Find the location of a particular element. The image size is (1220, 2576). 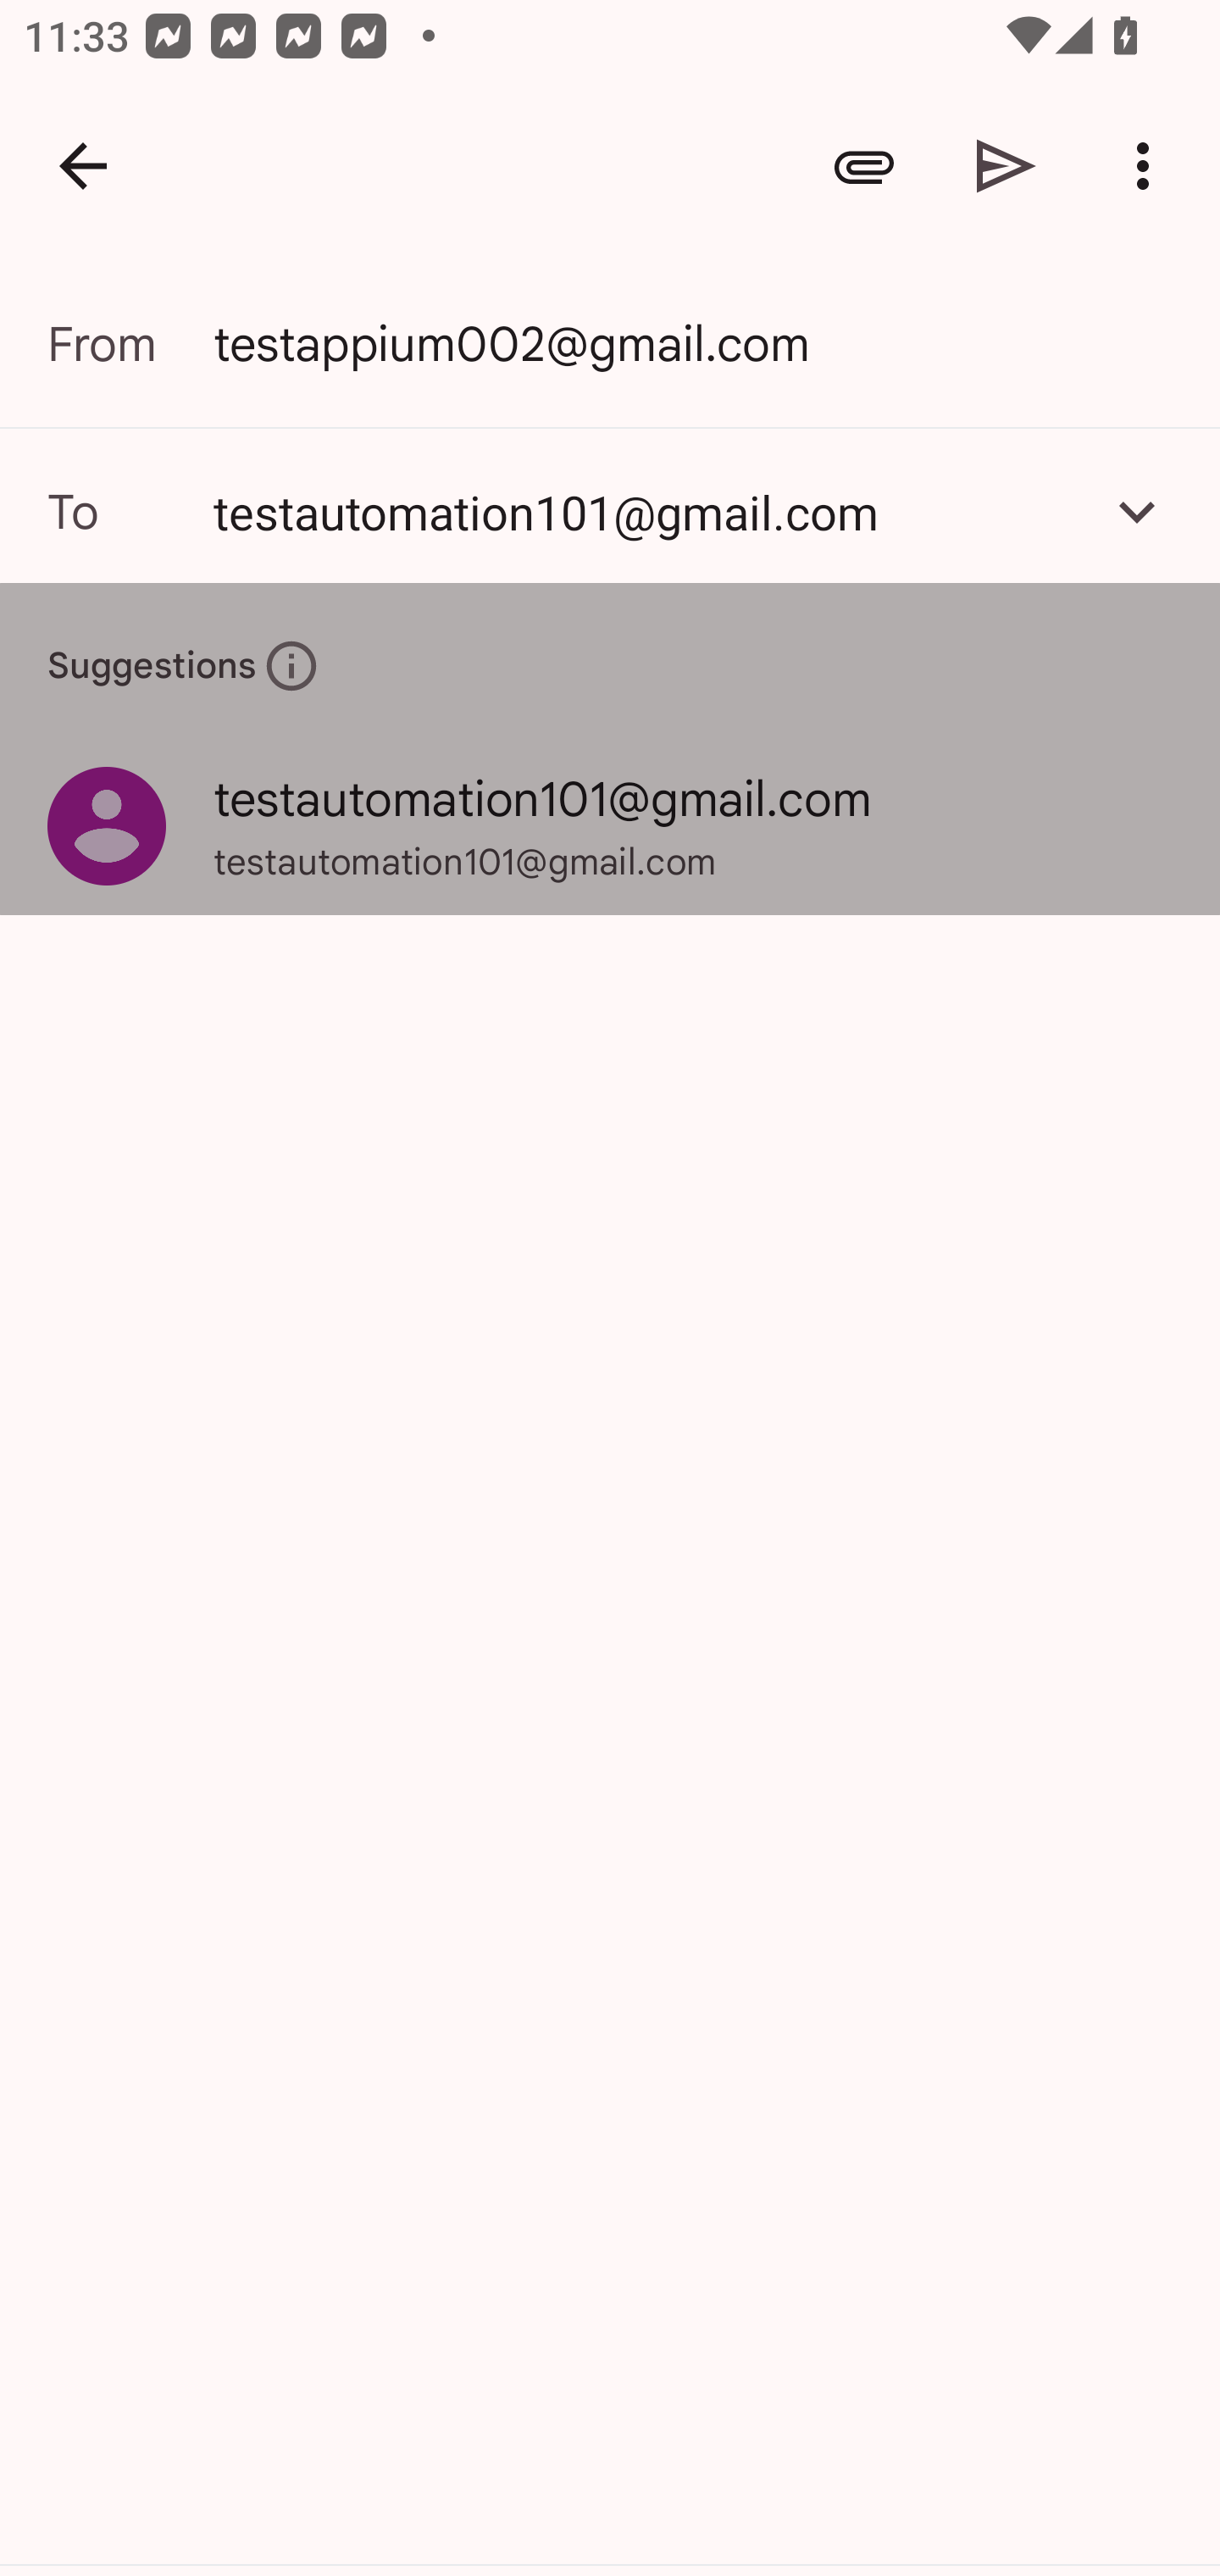

Navigate up is located at coordinates (83, 166).